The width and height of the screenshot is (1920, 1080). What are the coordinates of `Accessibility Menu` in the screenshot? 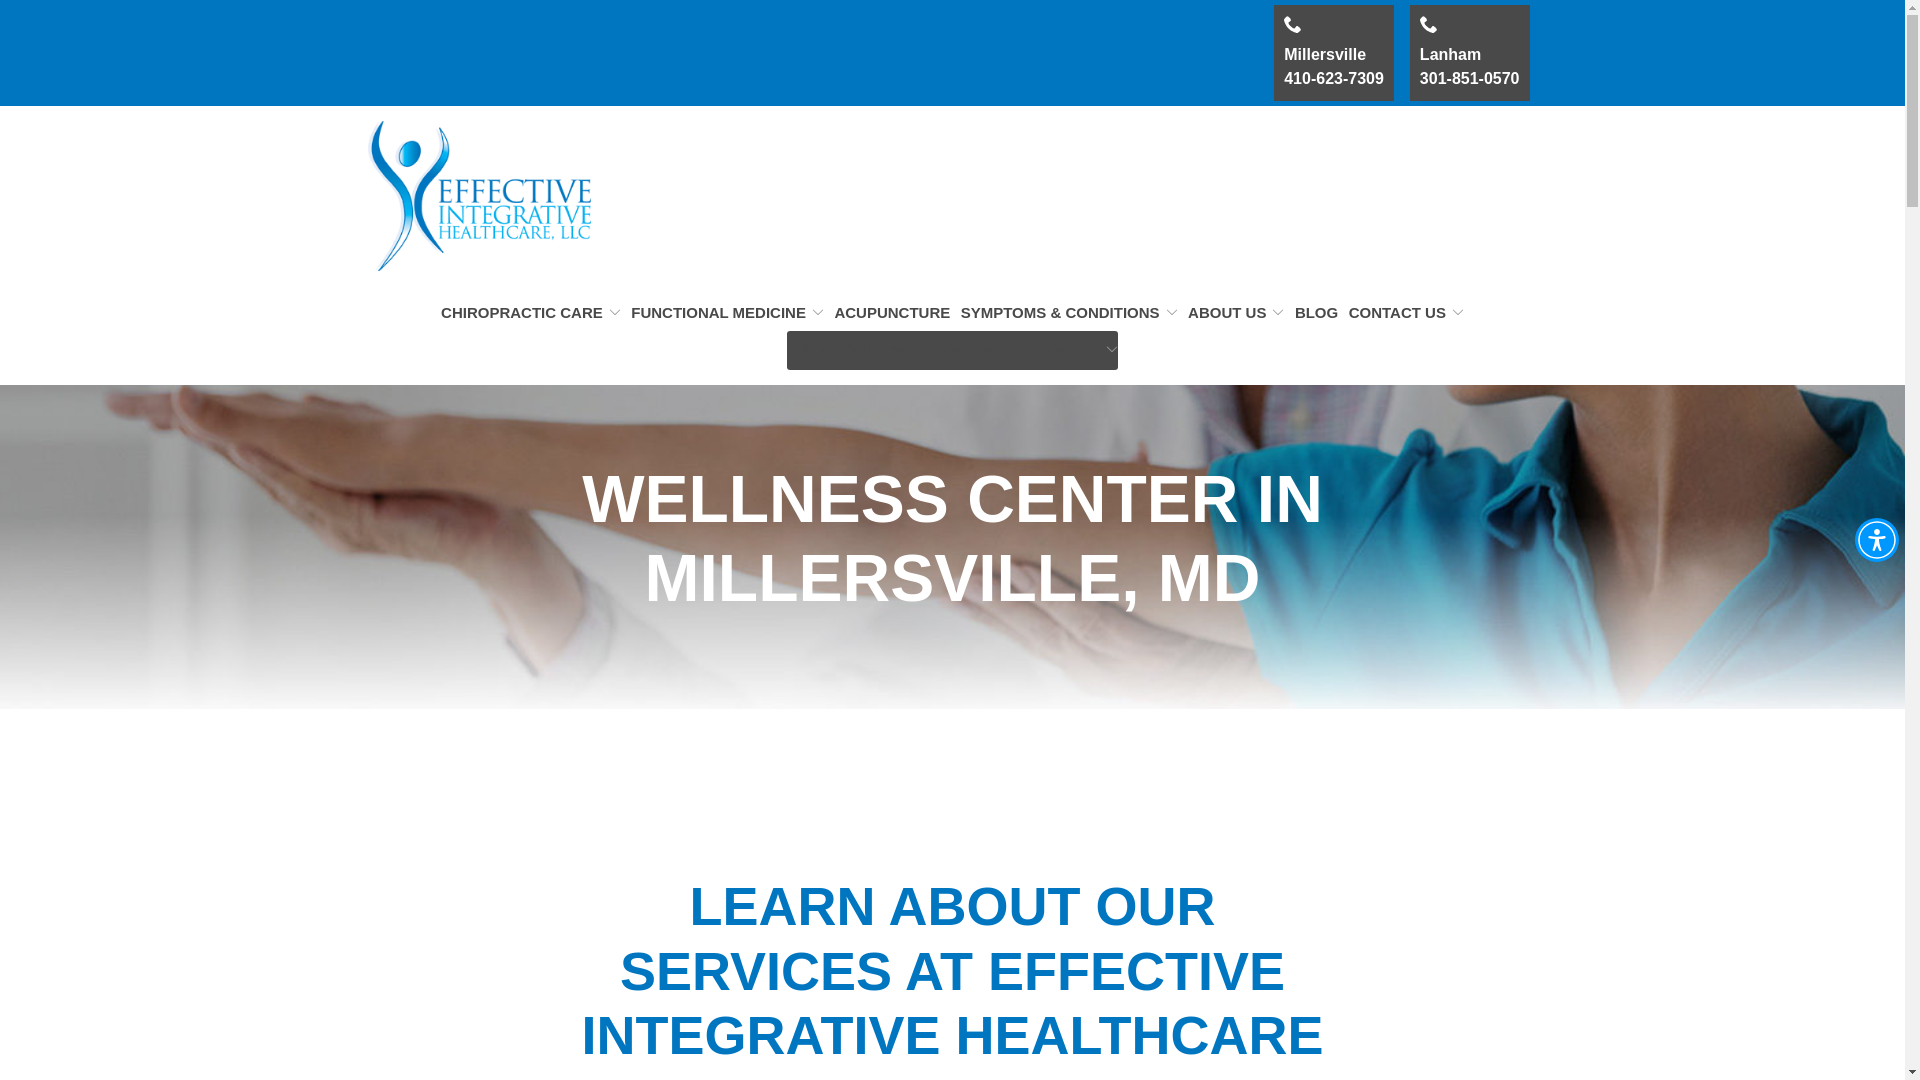 It's located at (1470, 53).